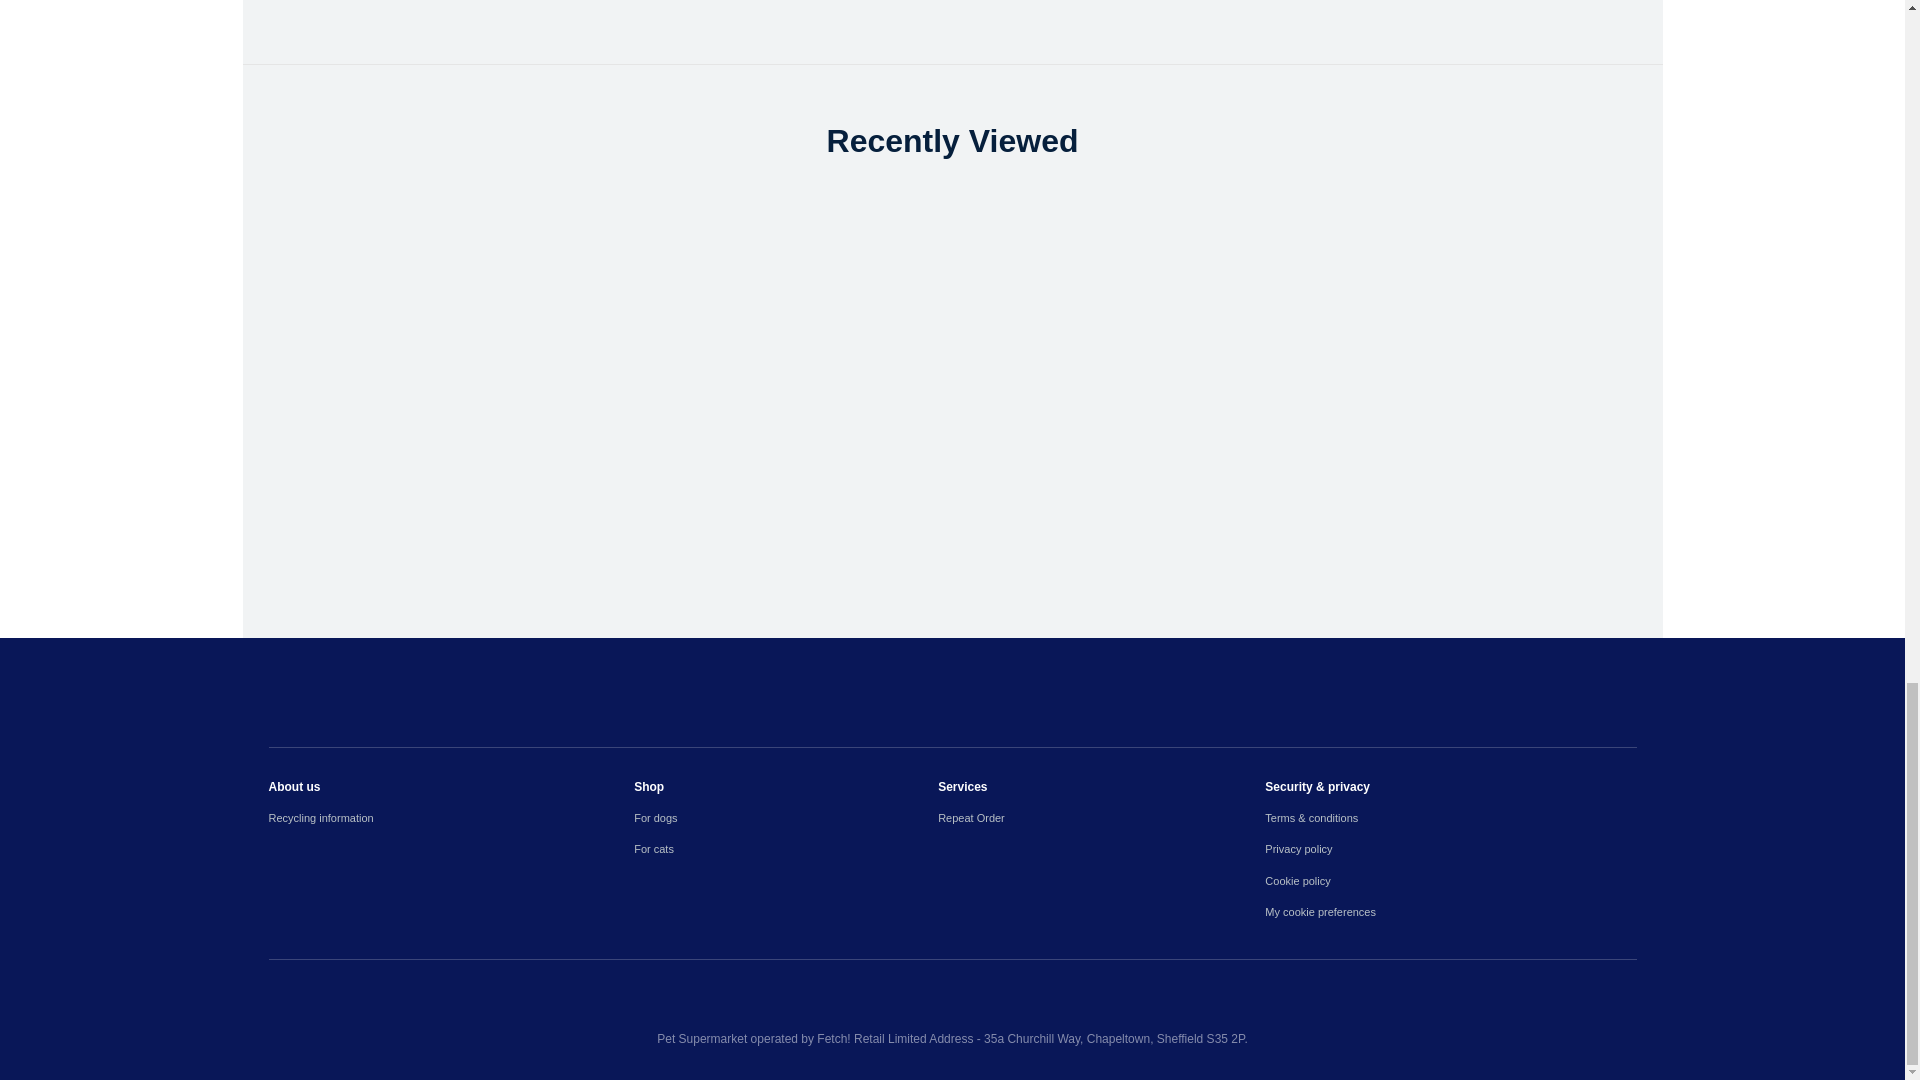  Describe the element at coordinates (786, 849) in the screenshot. I see `For cats` at that location.